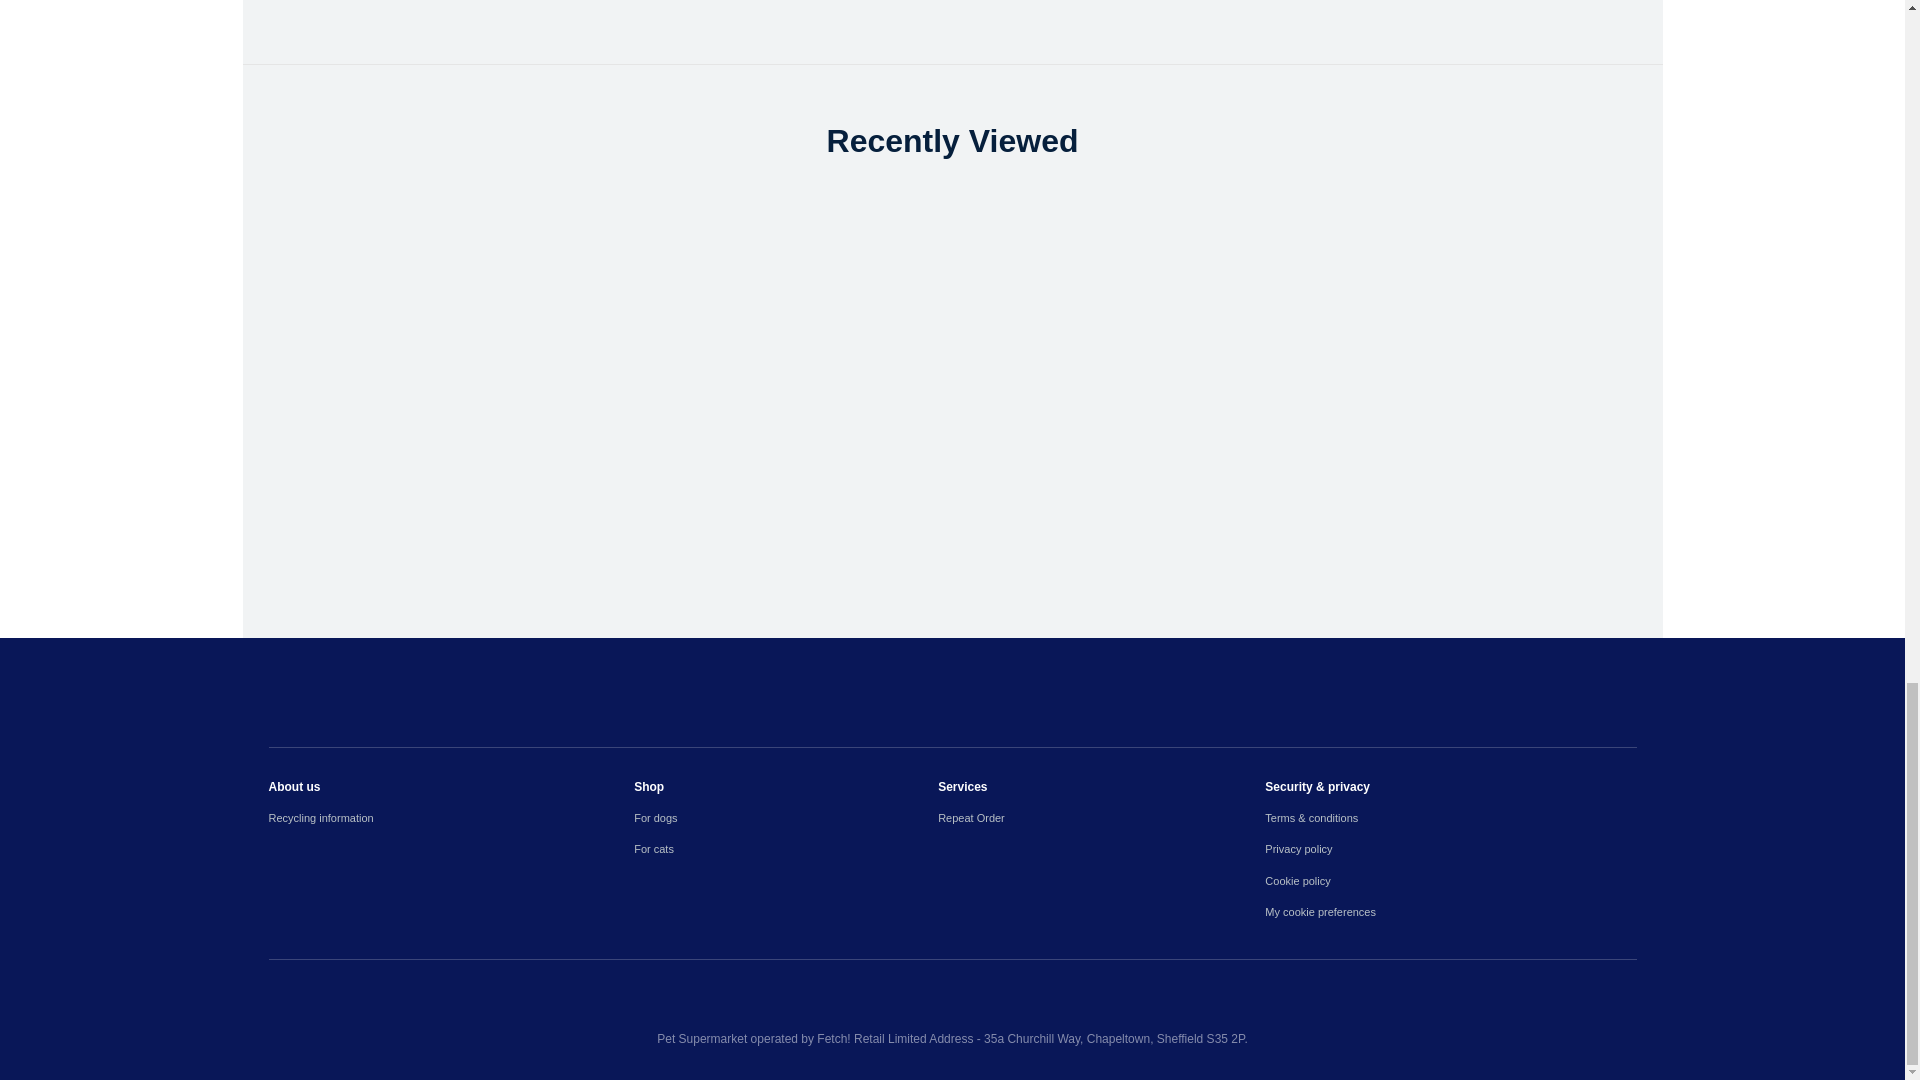  Describe the element at coordinates (786, 849) in the screenshot. I see `For cats` at that location.